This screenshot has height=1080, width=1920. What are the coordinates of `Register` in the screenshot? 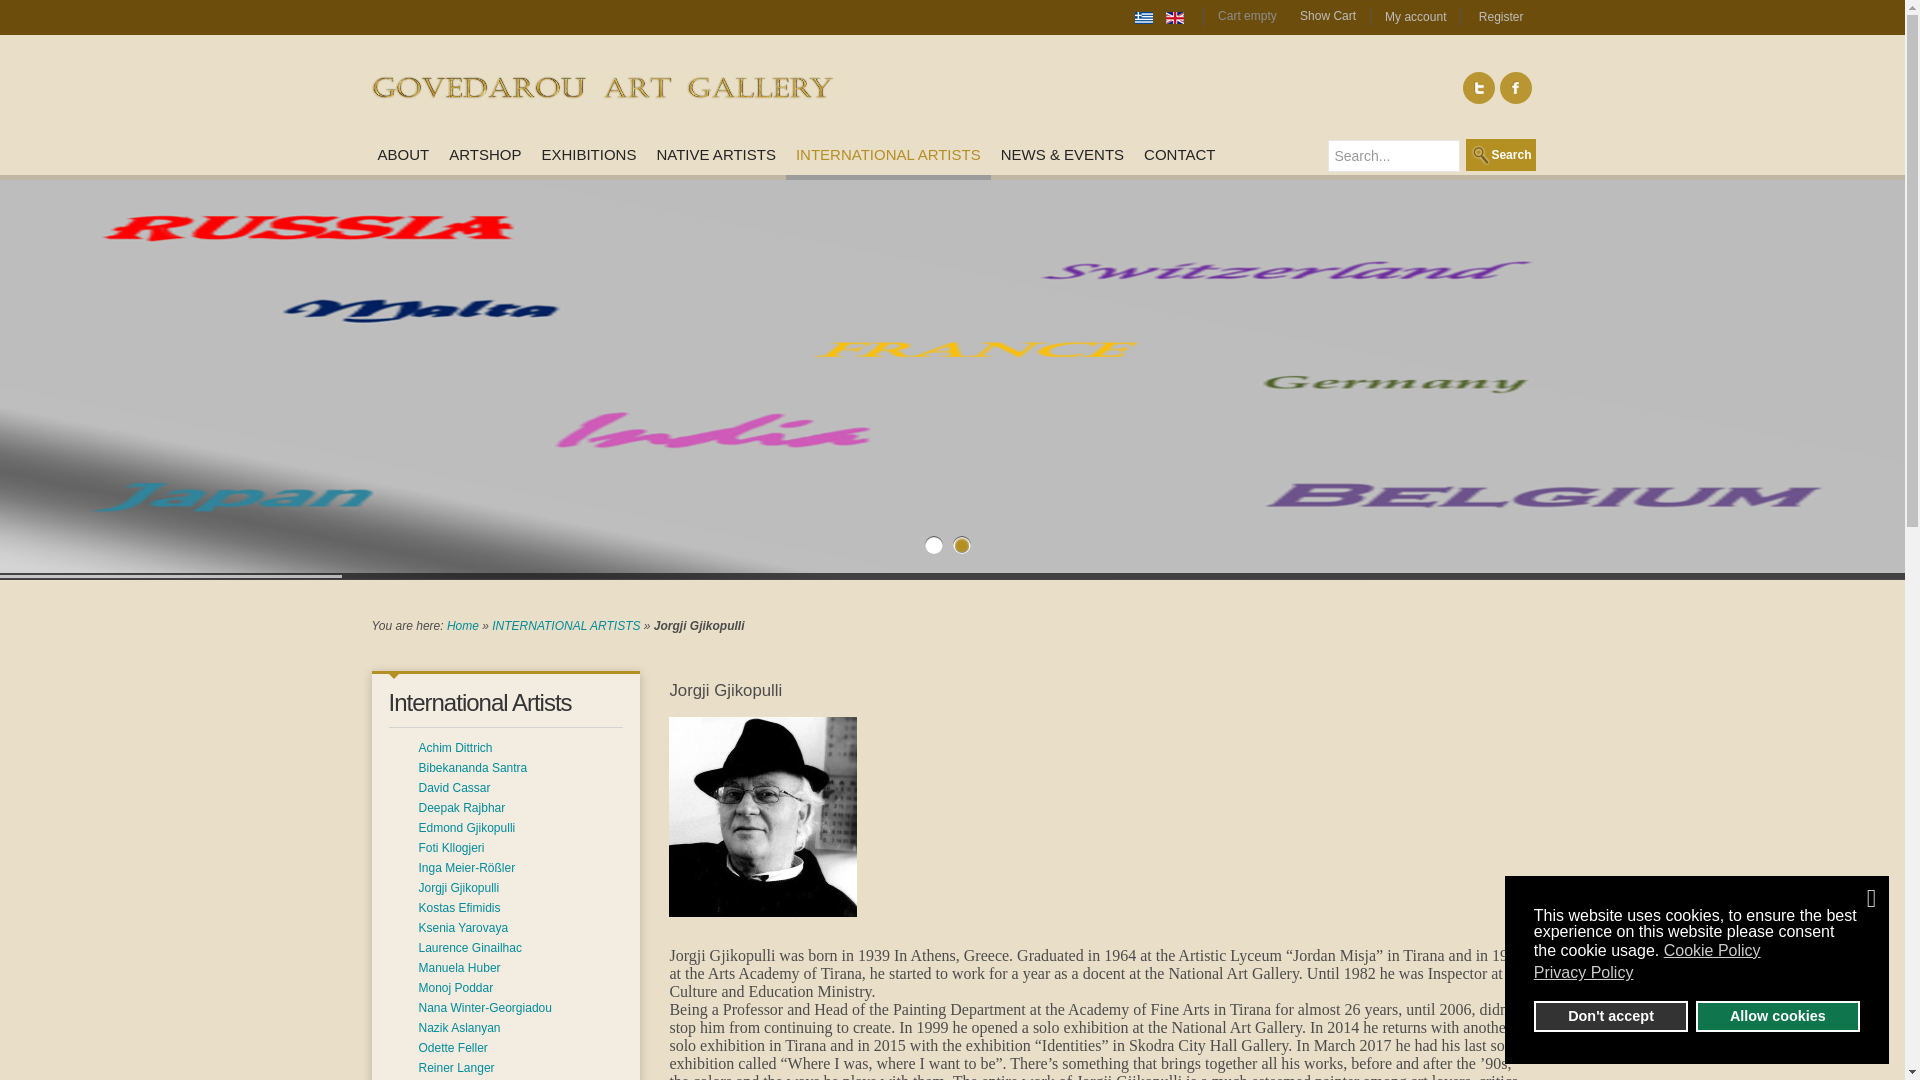 It's located at (1501, 16).